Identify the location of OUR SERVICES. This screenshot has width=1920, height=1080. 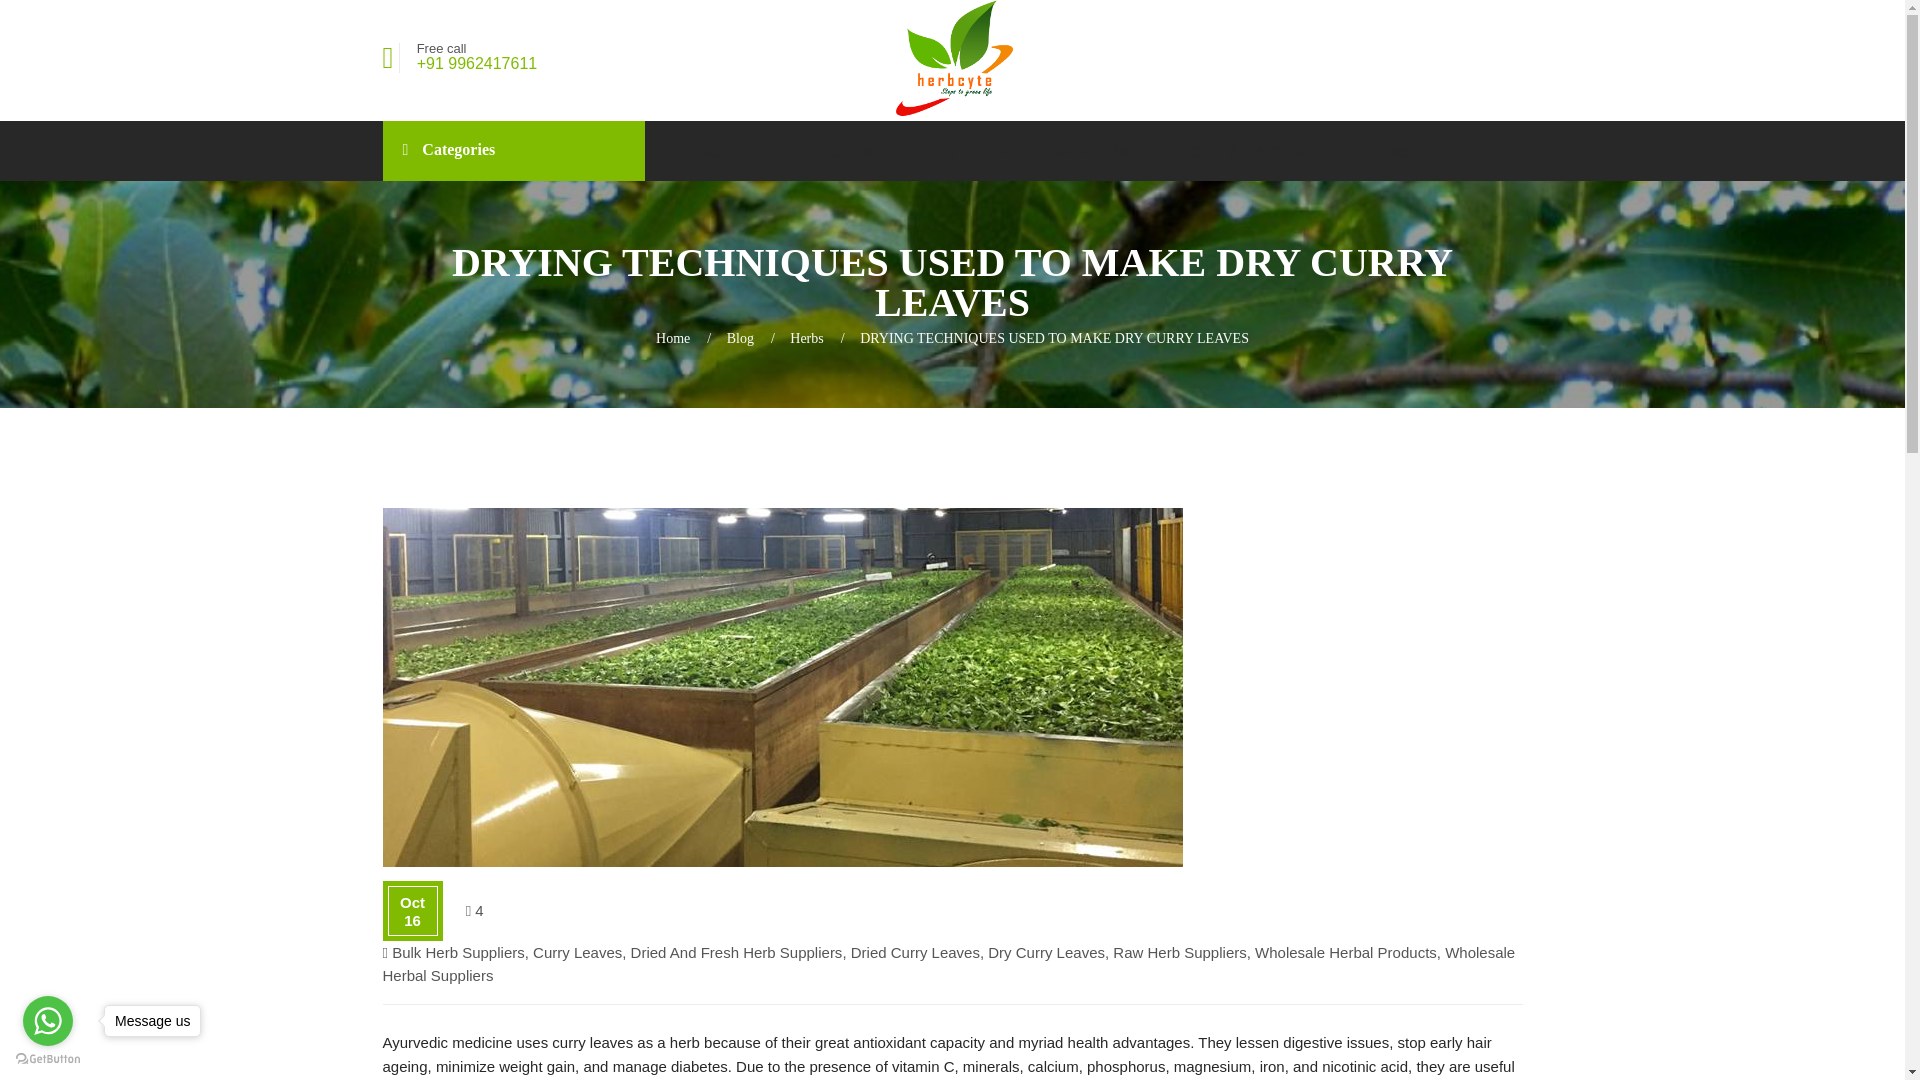
(1250, 150).